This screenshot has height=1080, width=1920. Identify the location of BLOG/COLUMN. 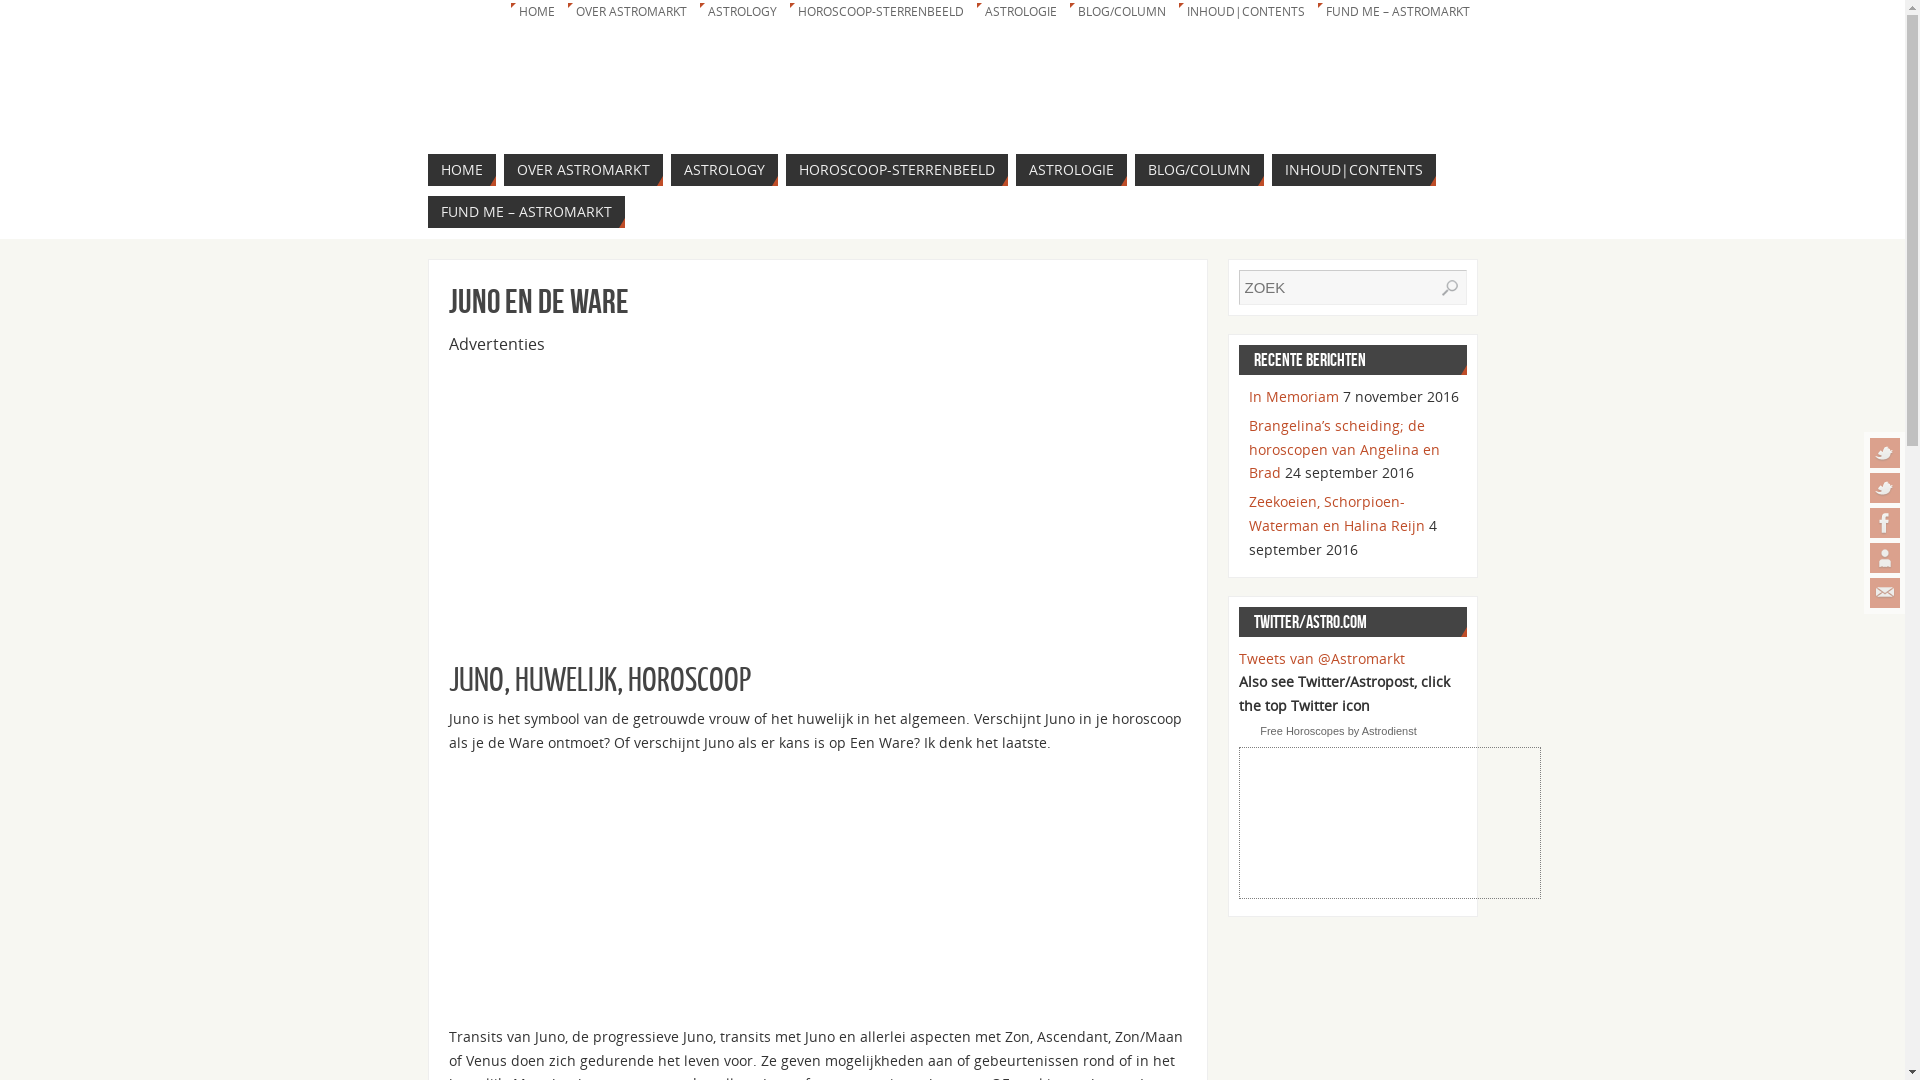
(1198, 170).